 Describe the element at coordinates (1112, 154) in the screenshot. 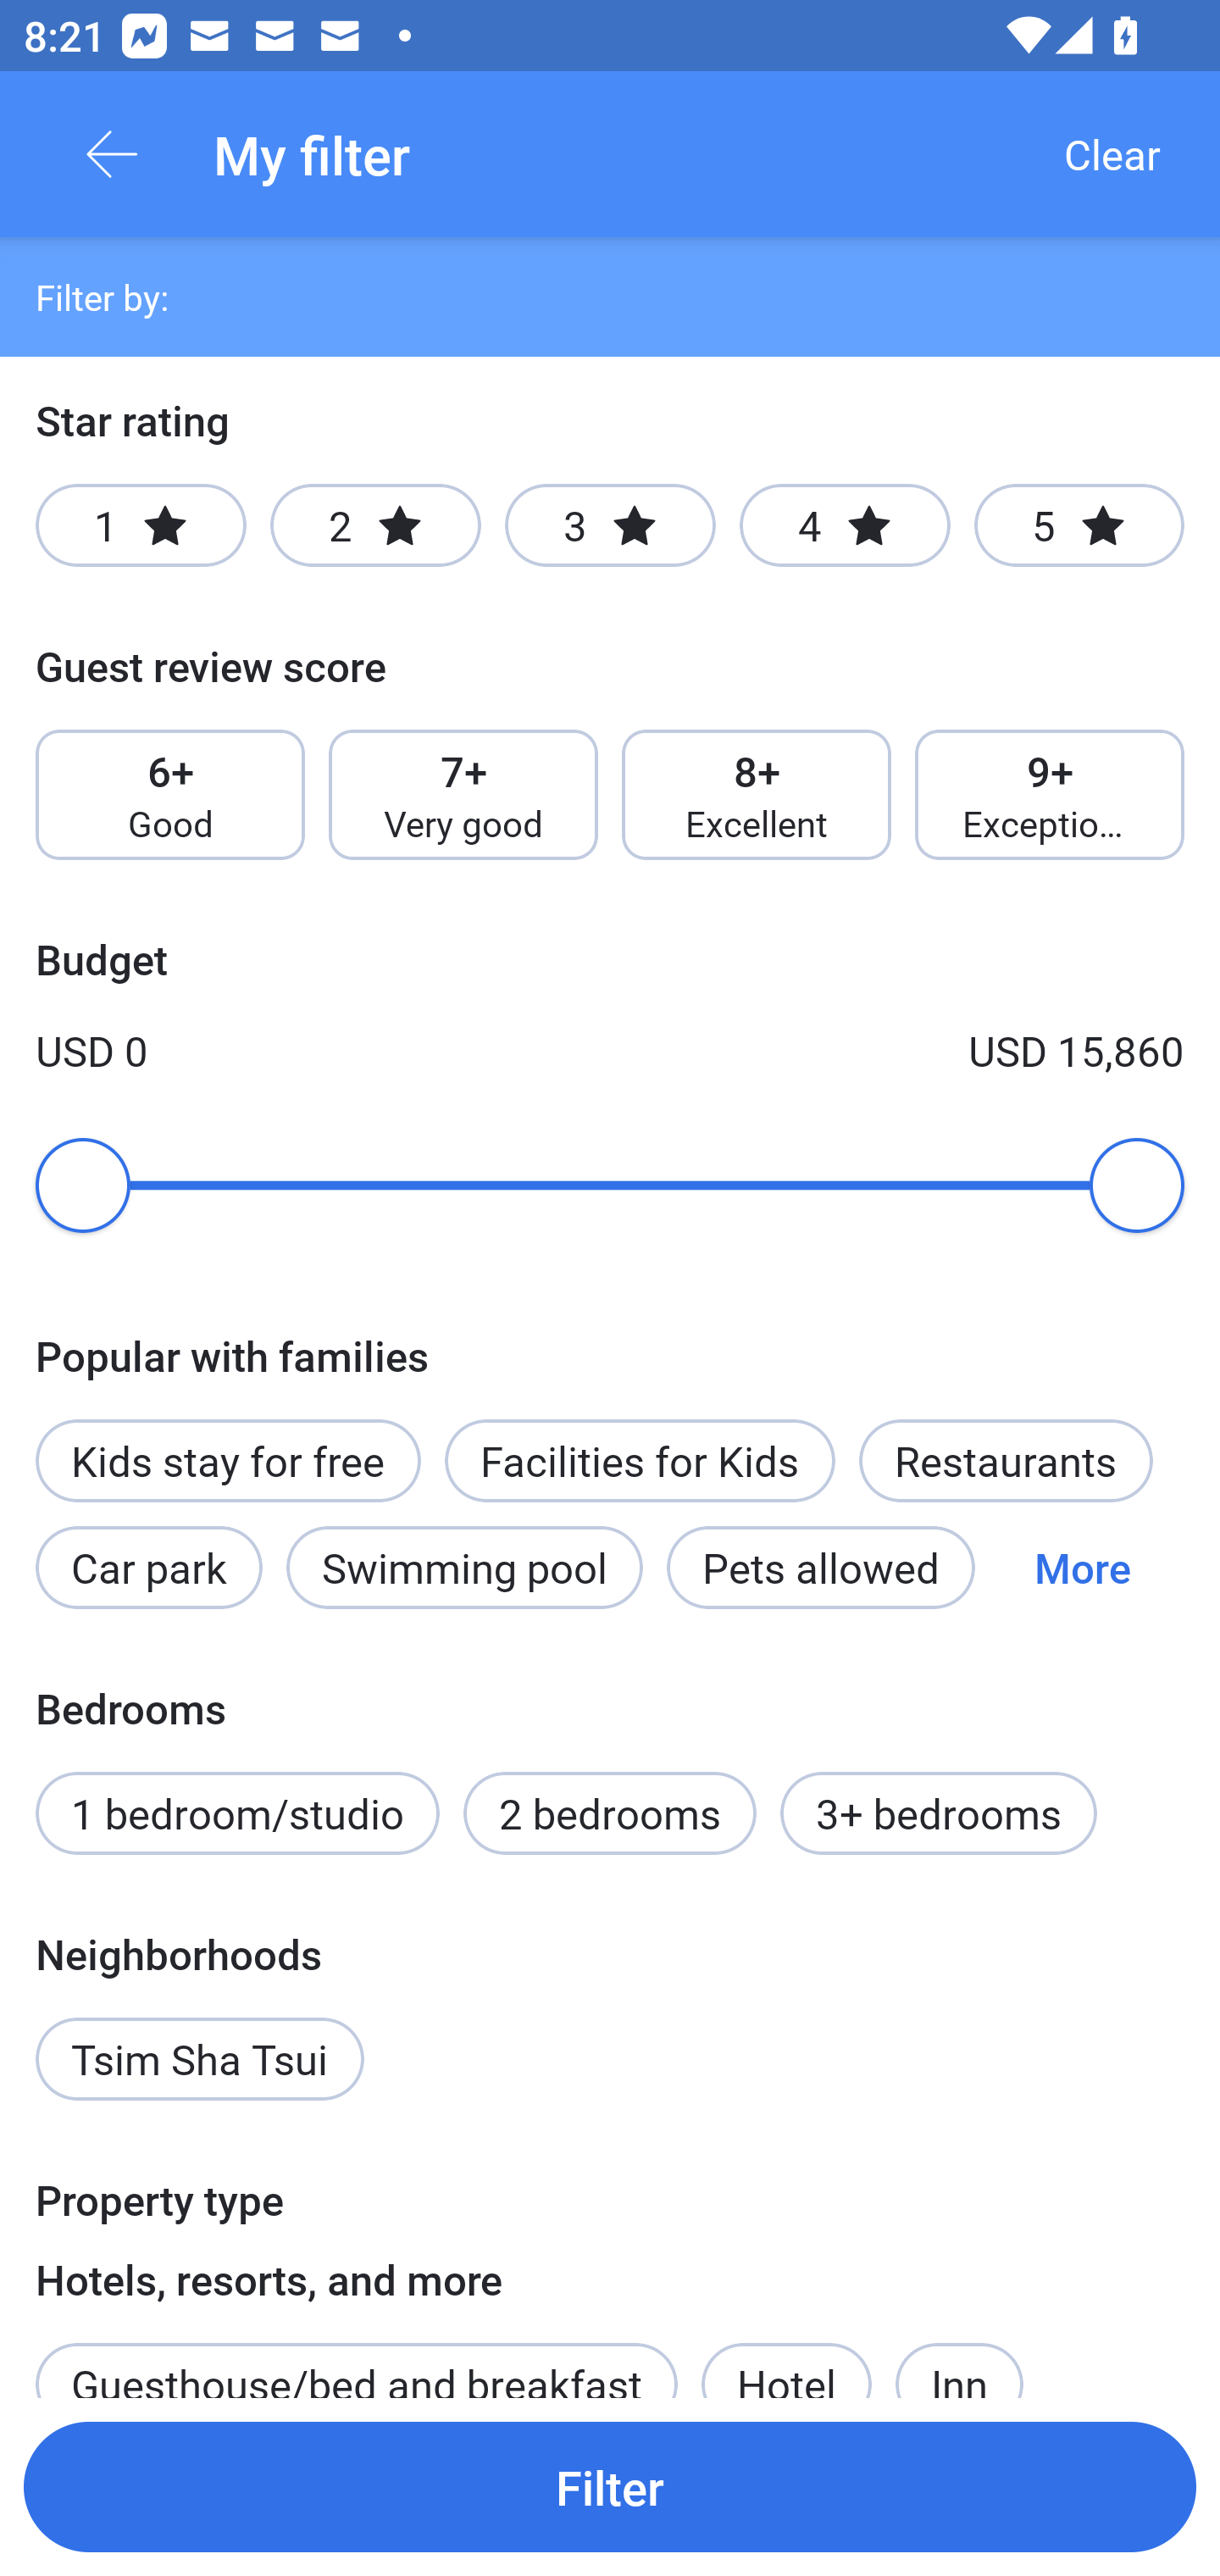

I see `Clear` at that location.